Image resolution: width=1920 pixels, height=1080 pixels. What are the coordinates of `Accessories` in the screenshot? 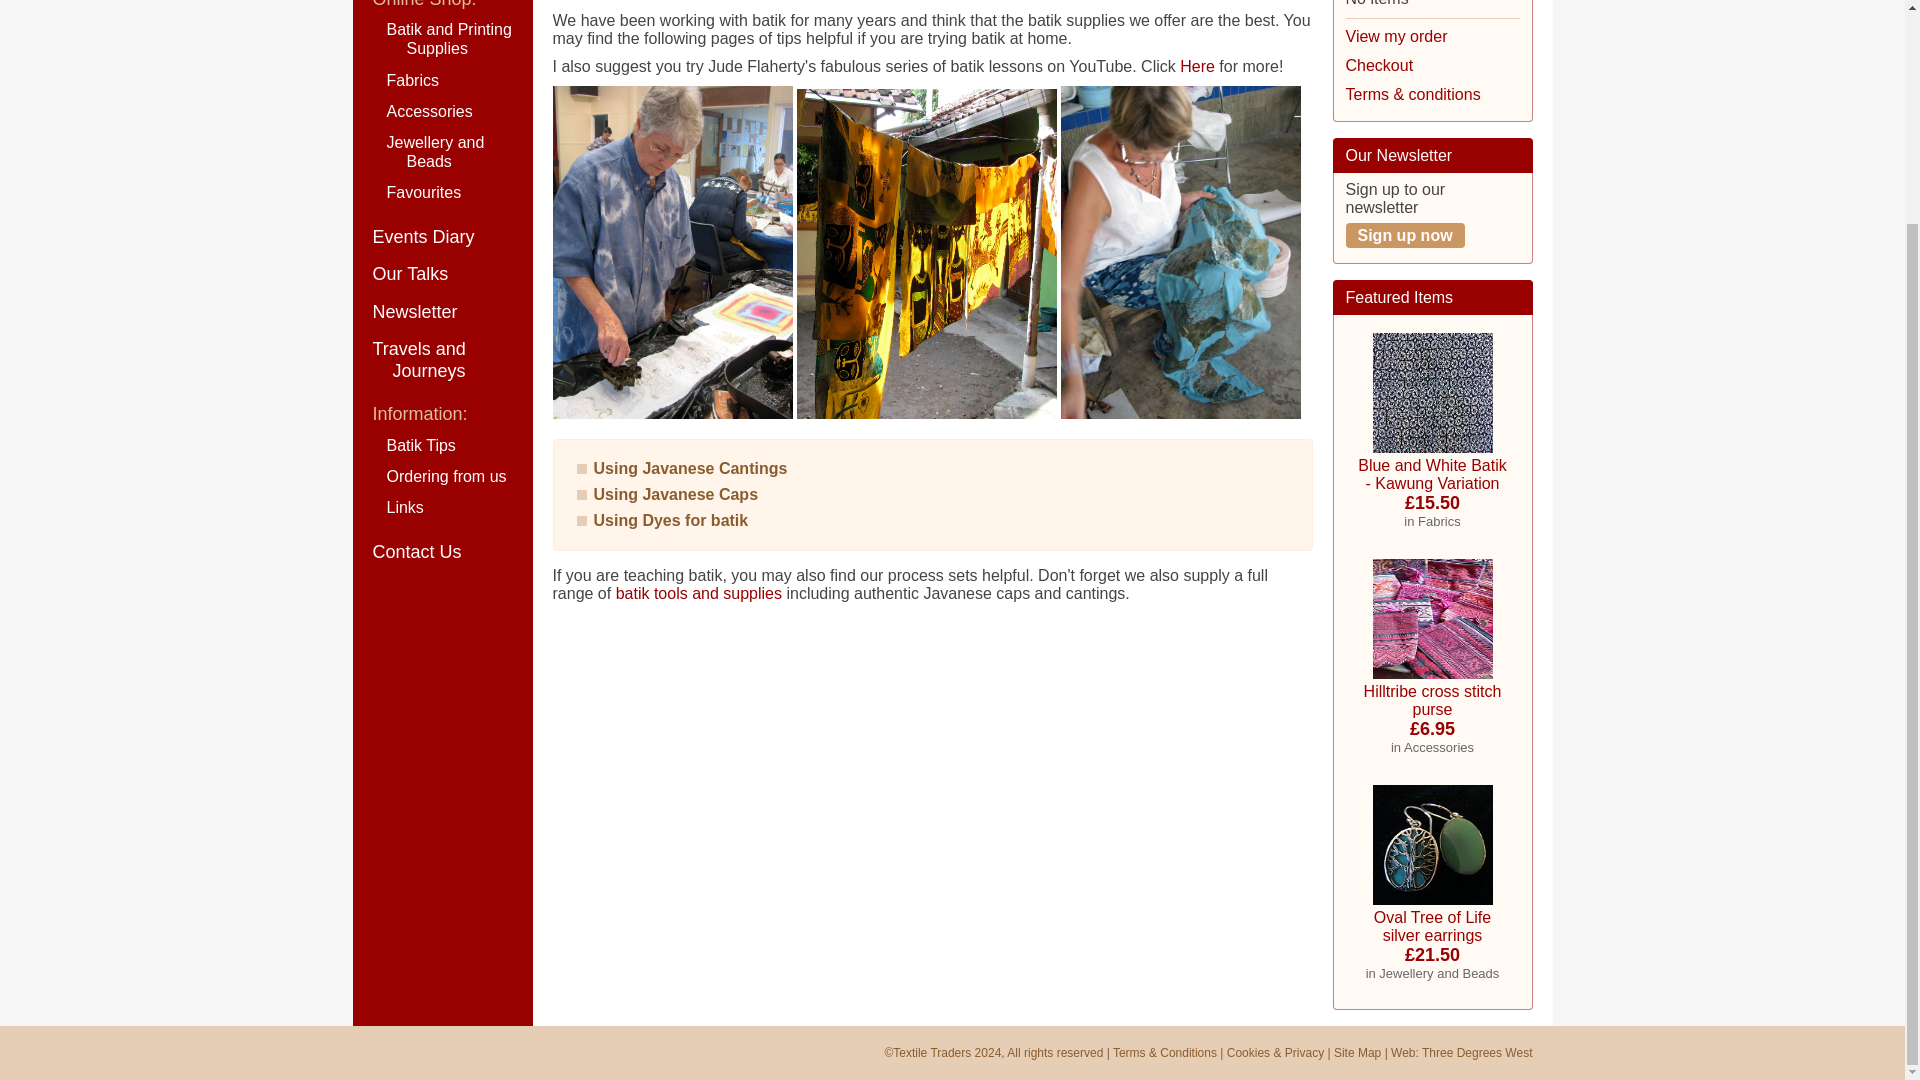 It's located at (441, 112).